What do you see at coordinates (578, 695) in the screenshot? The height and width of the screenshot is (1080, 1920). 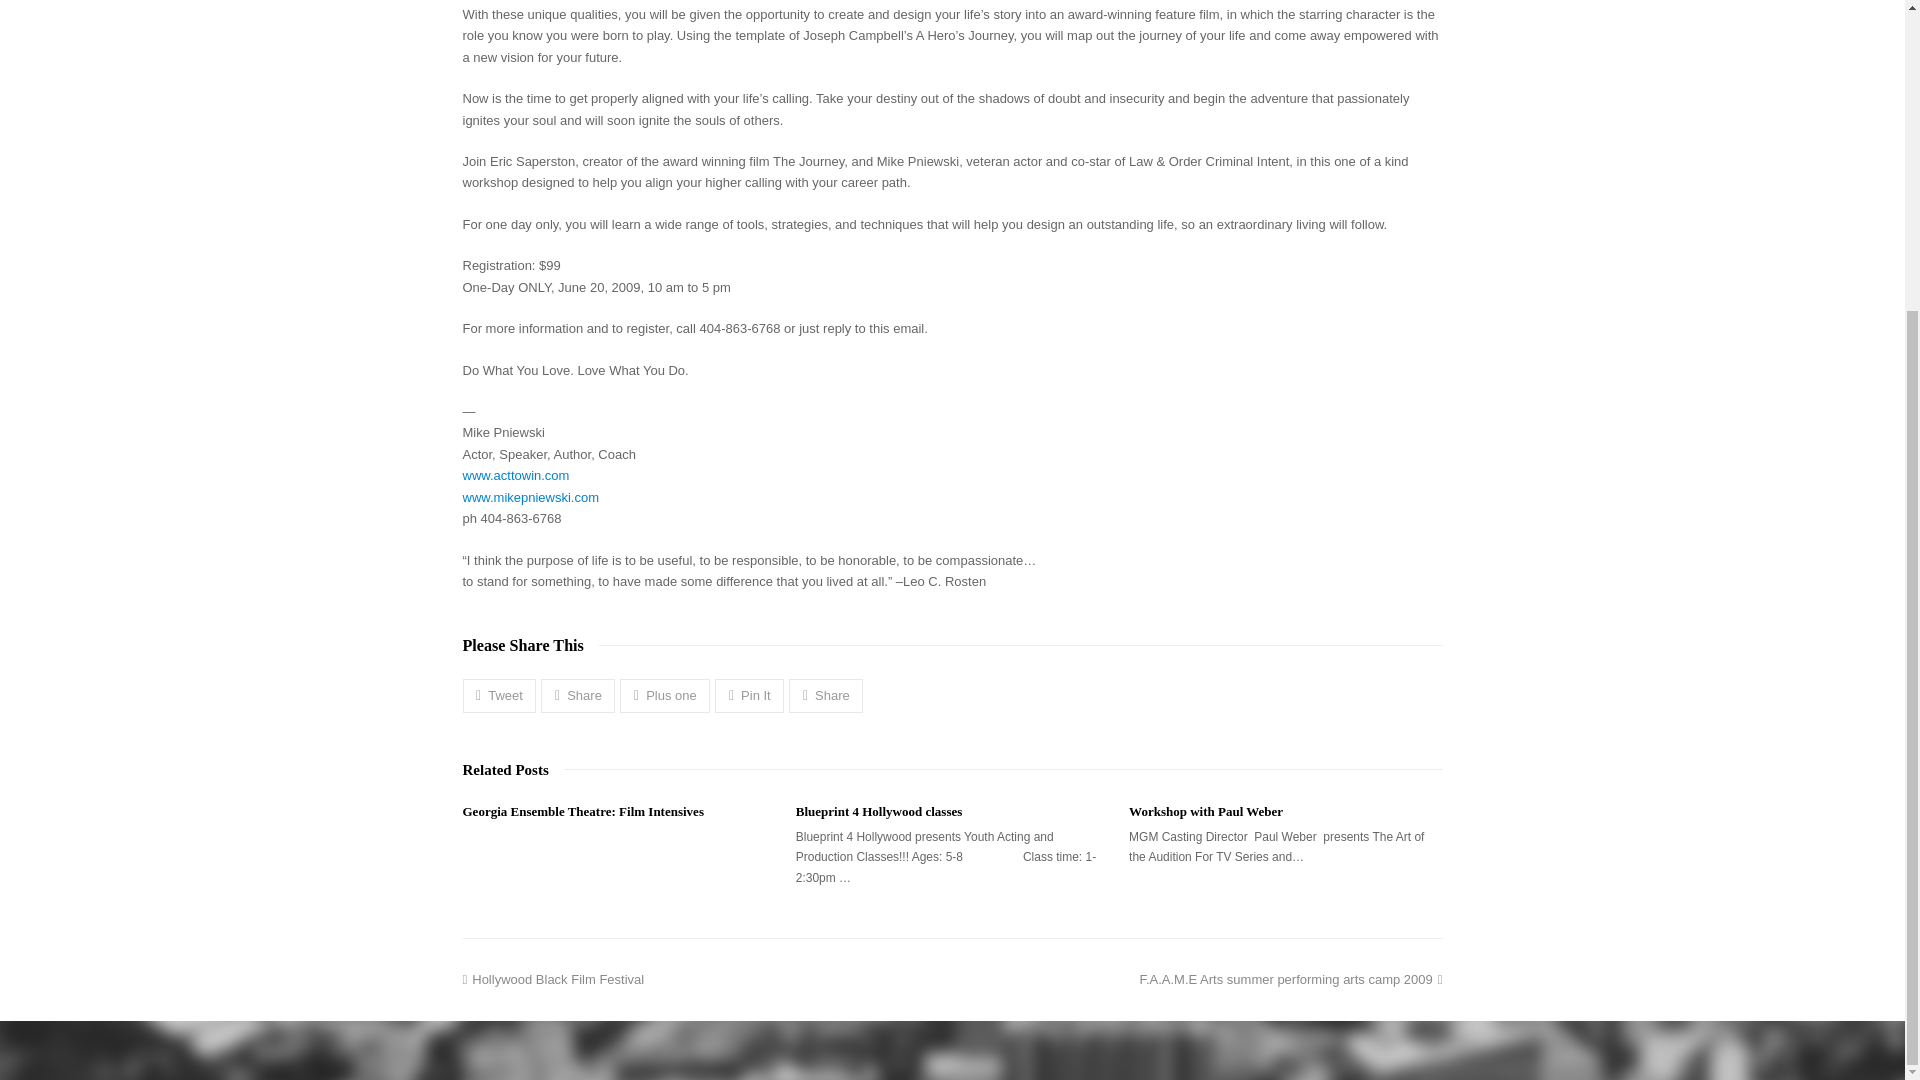 I see `Tweet` at bounding box center [578, 695].